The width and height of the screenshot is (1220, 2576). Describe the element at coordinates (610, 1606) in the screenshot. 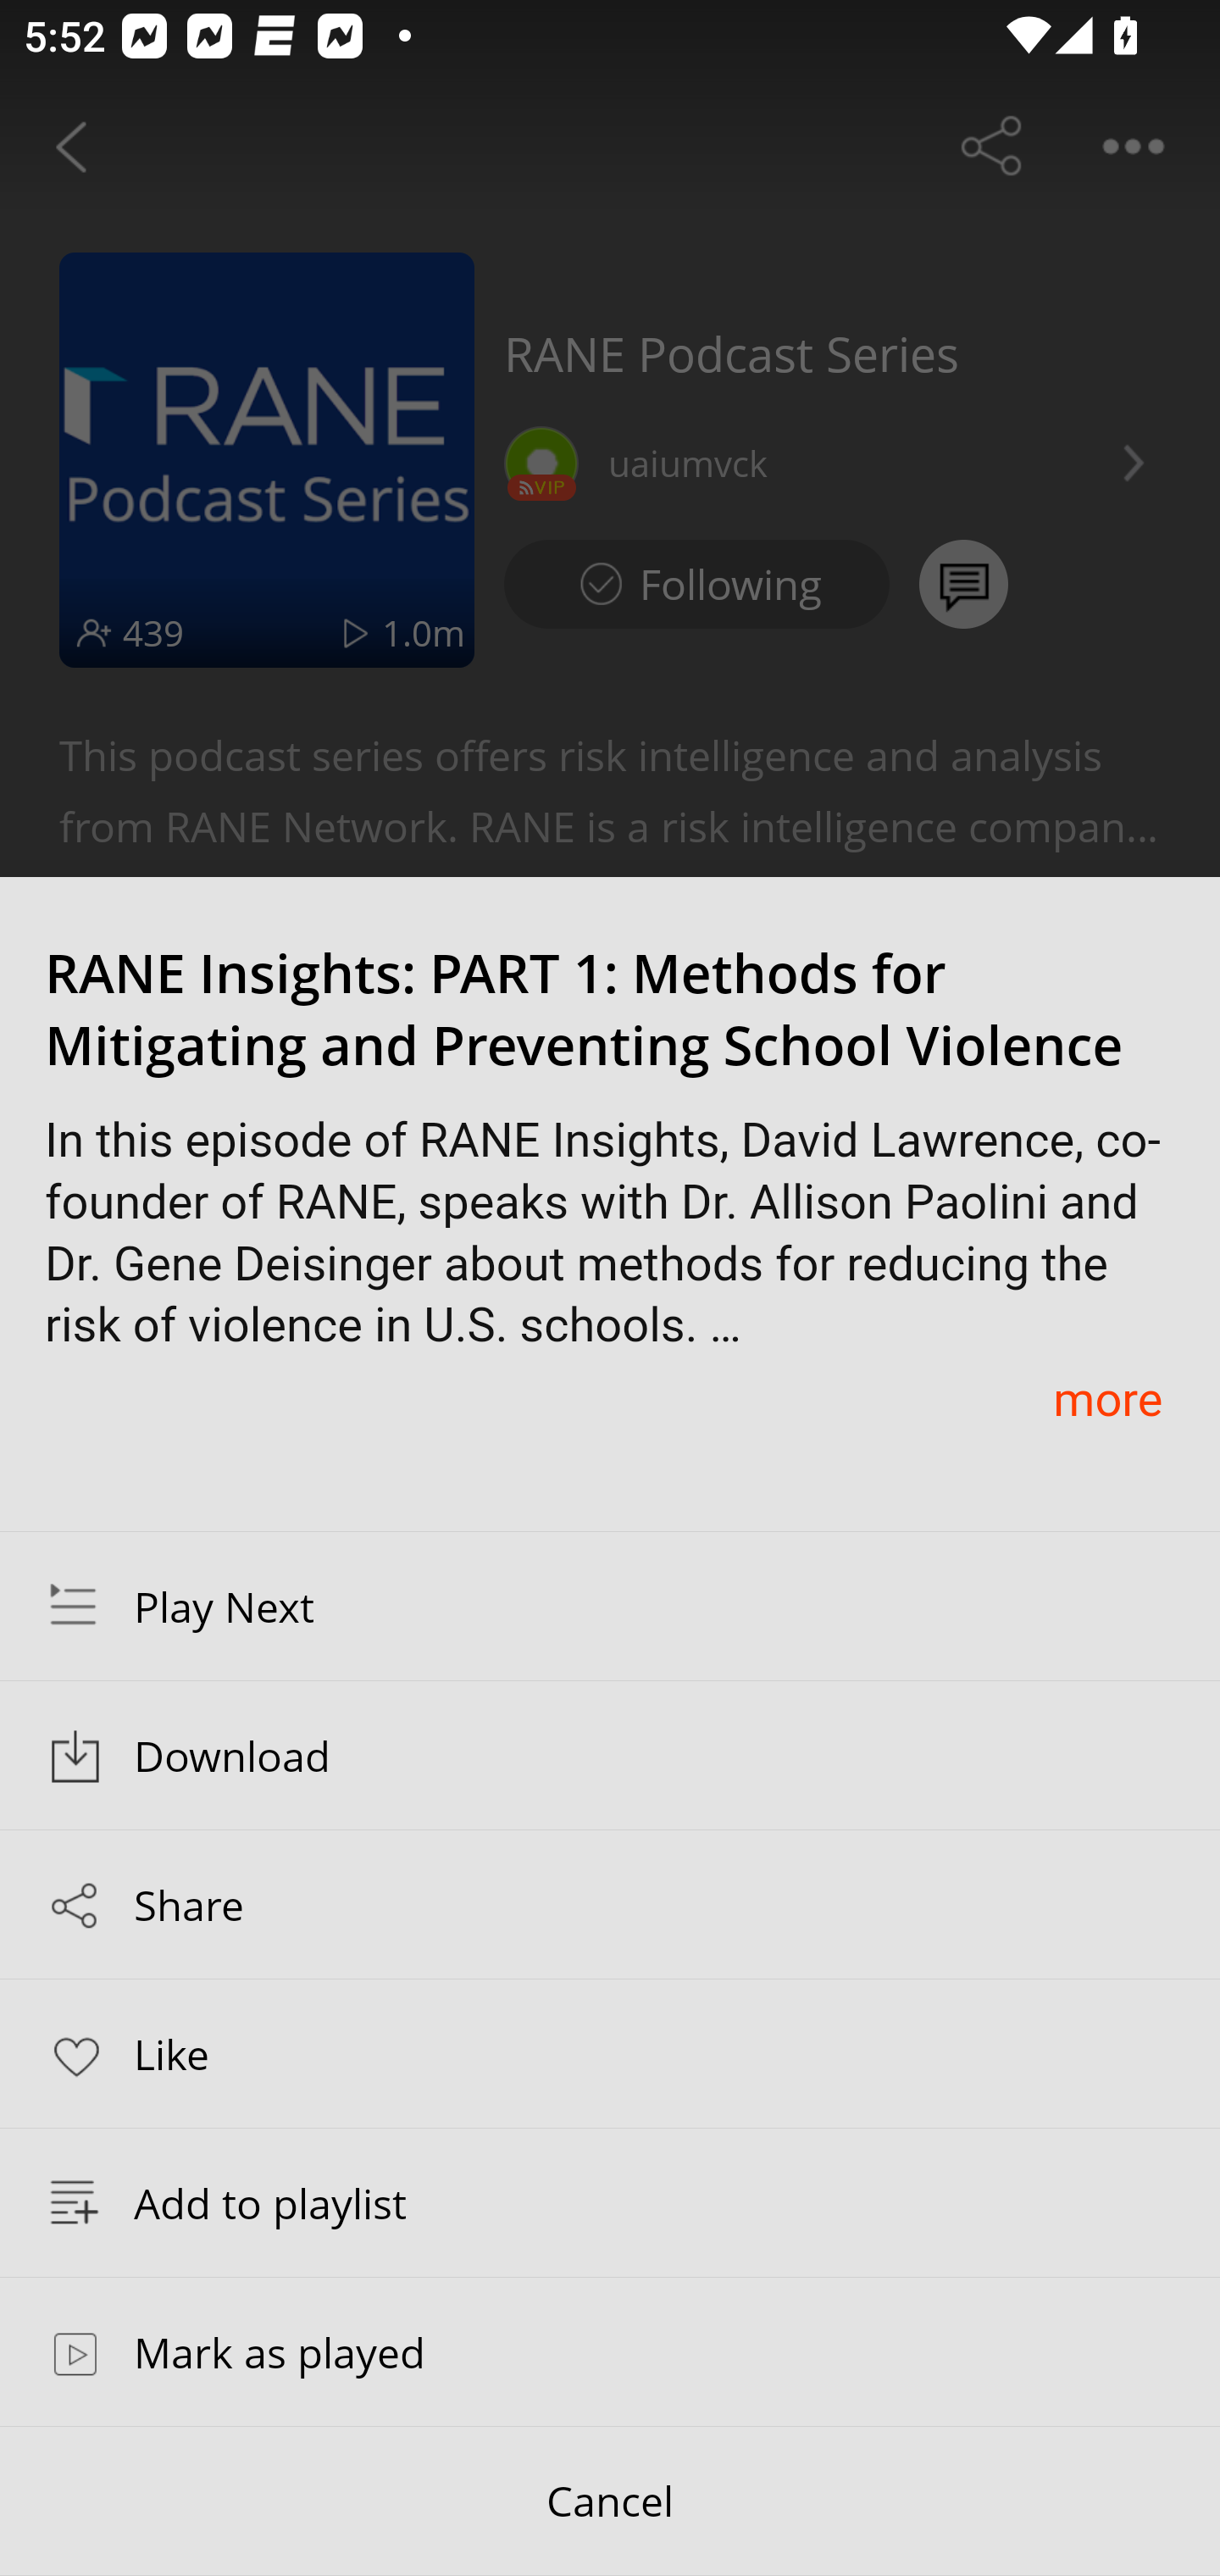

I see `Play Next` at that location.